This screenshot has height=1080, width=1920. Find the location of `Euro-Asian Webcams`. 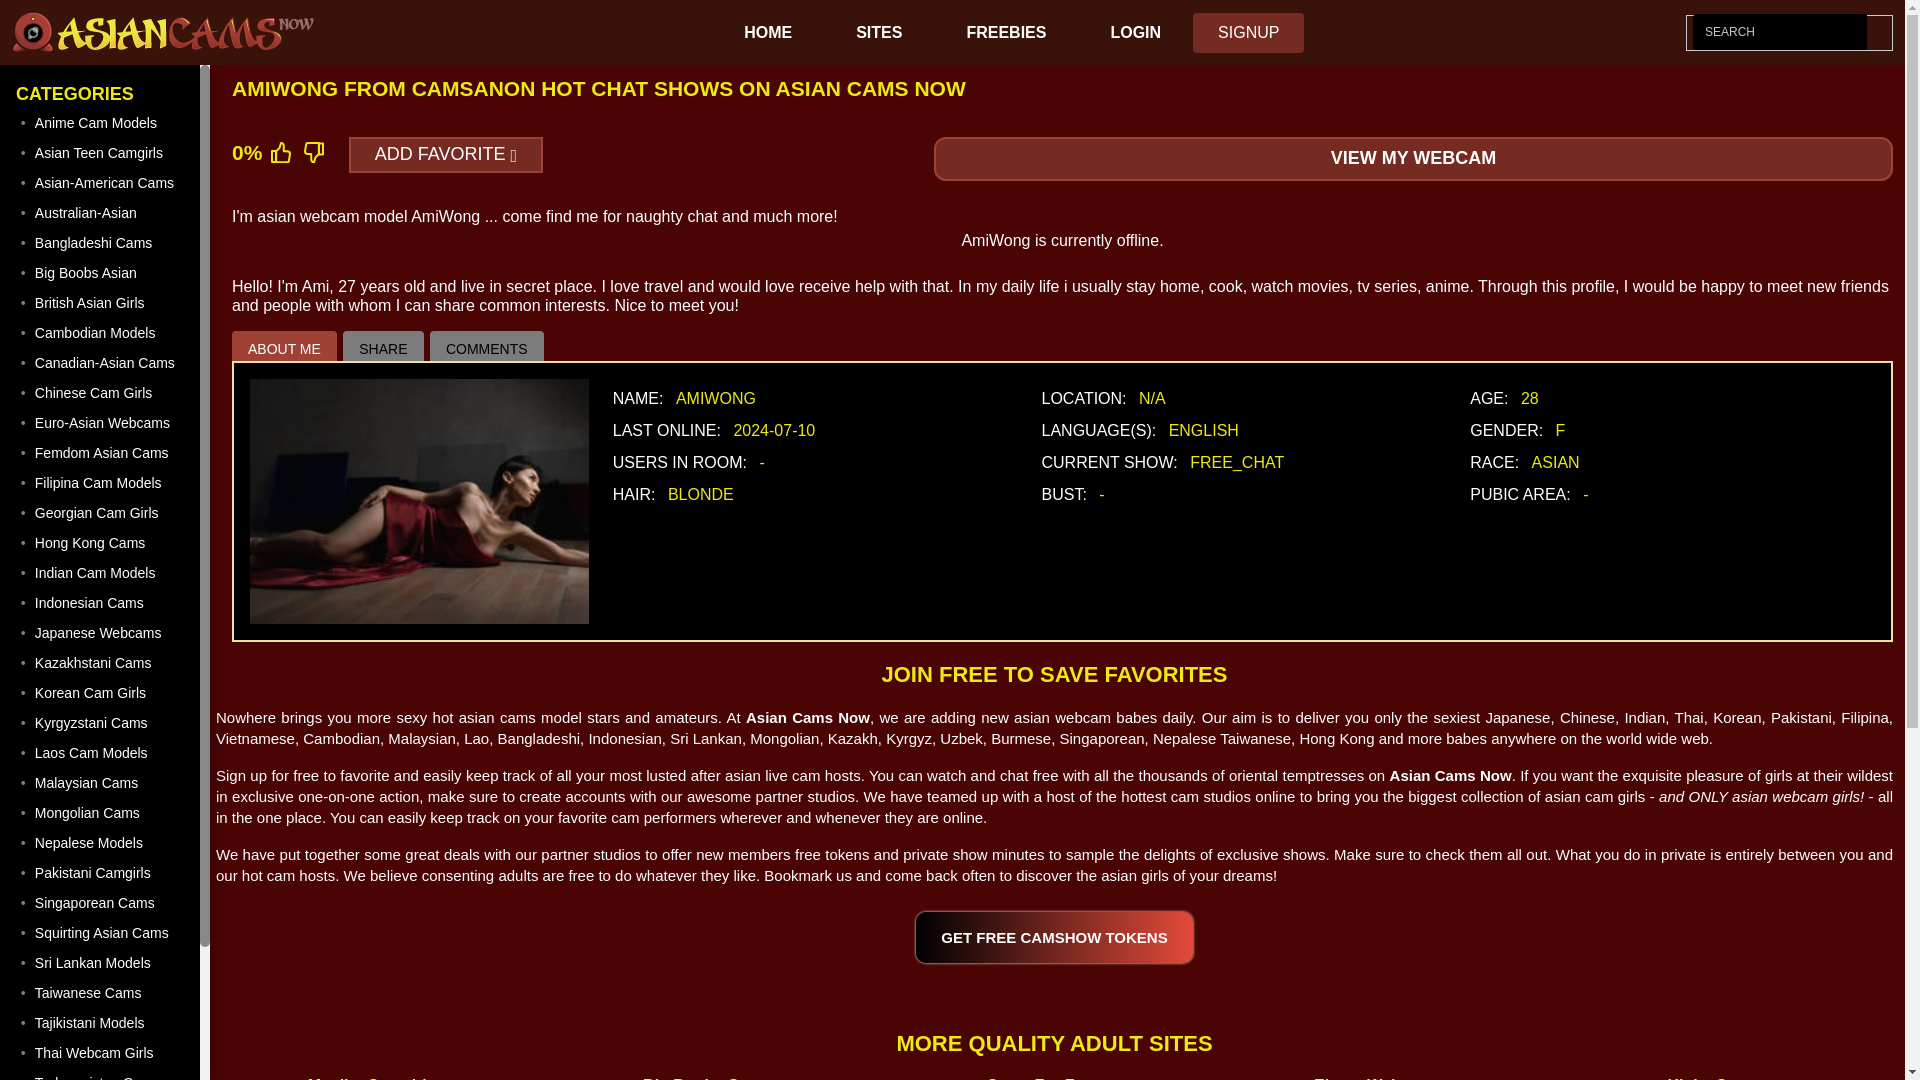

Euro-Asian Webcams is located at coordinates (102, 423).